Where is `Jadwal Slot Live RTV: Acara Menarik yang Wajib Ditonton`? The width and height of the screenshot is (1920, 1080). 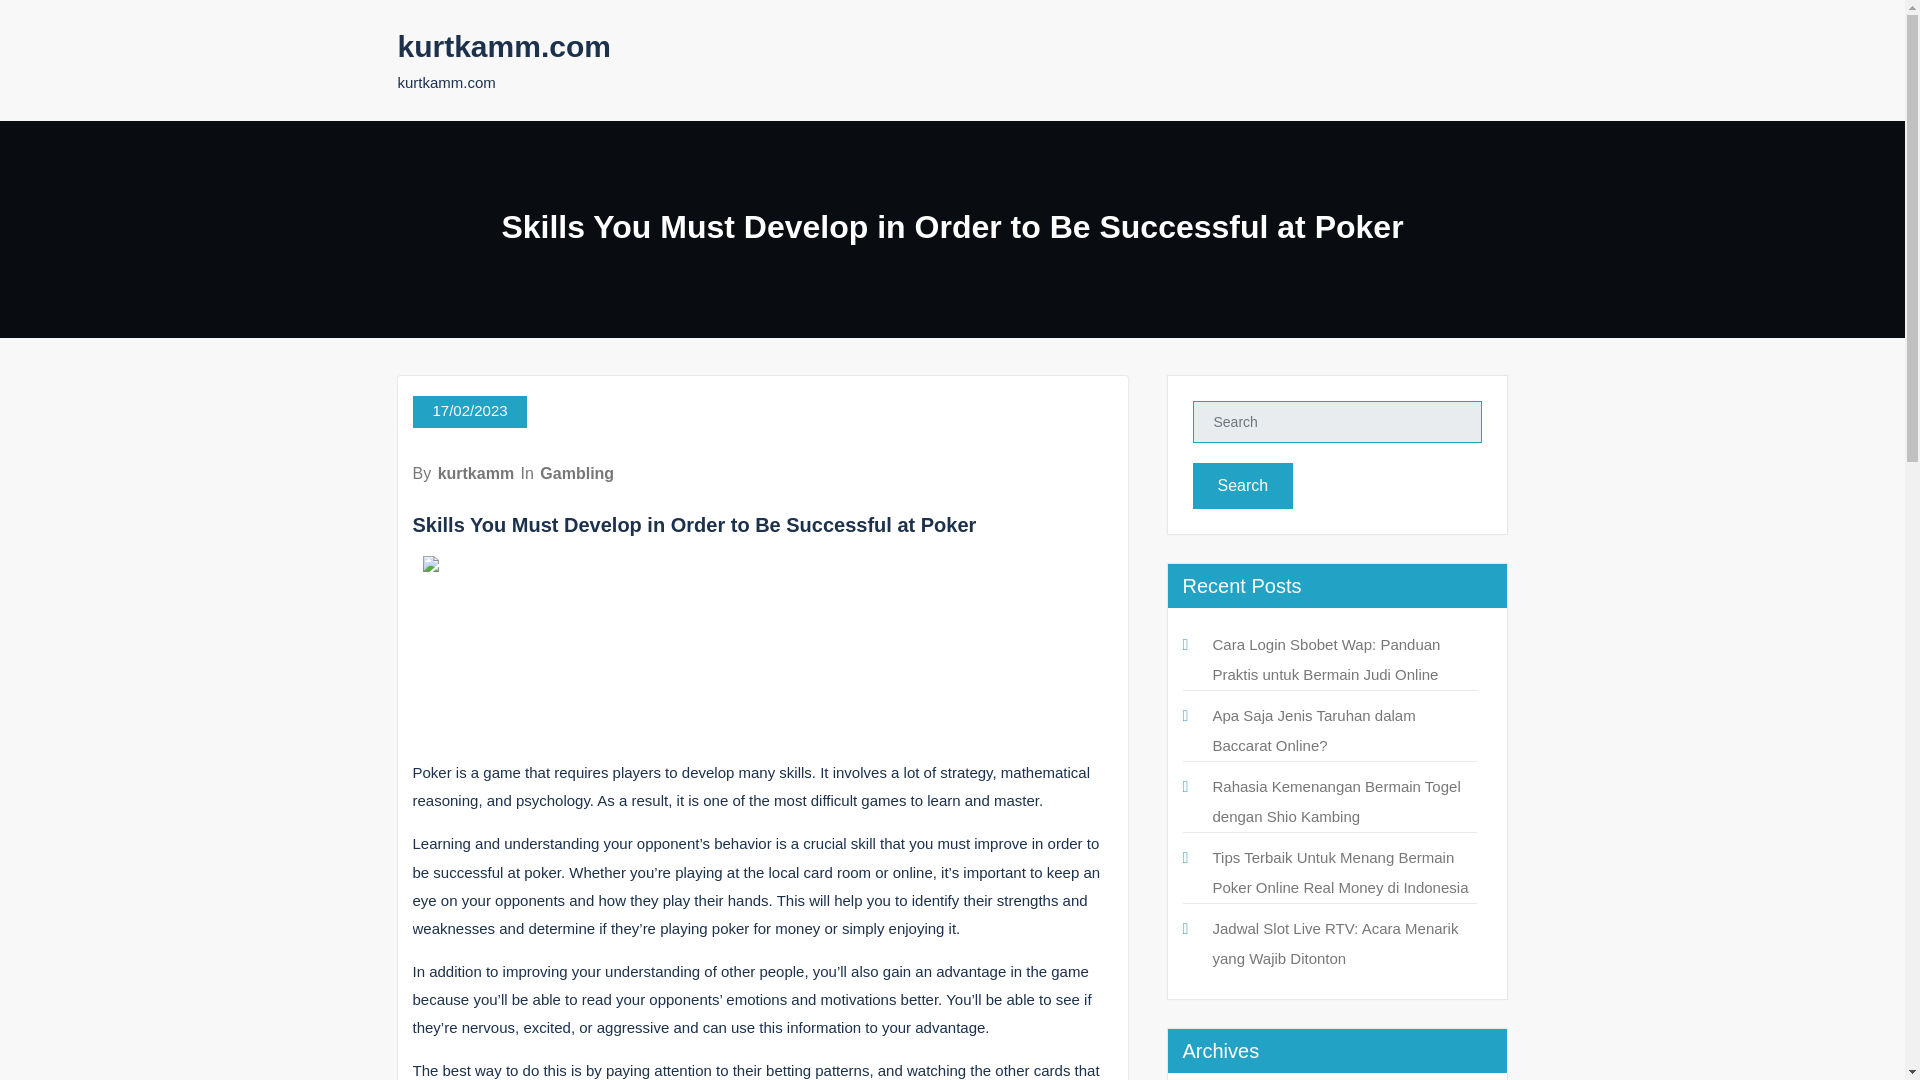 Jadwal Slot Live RTV: Acara Menarik yang Wajib Ditonton is located at coordinates (1334, 943).